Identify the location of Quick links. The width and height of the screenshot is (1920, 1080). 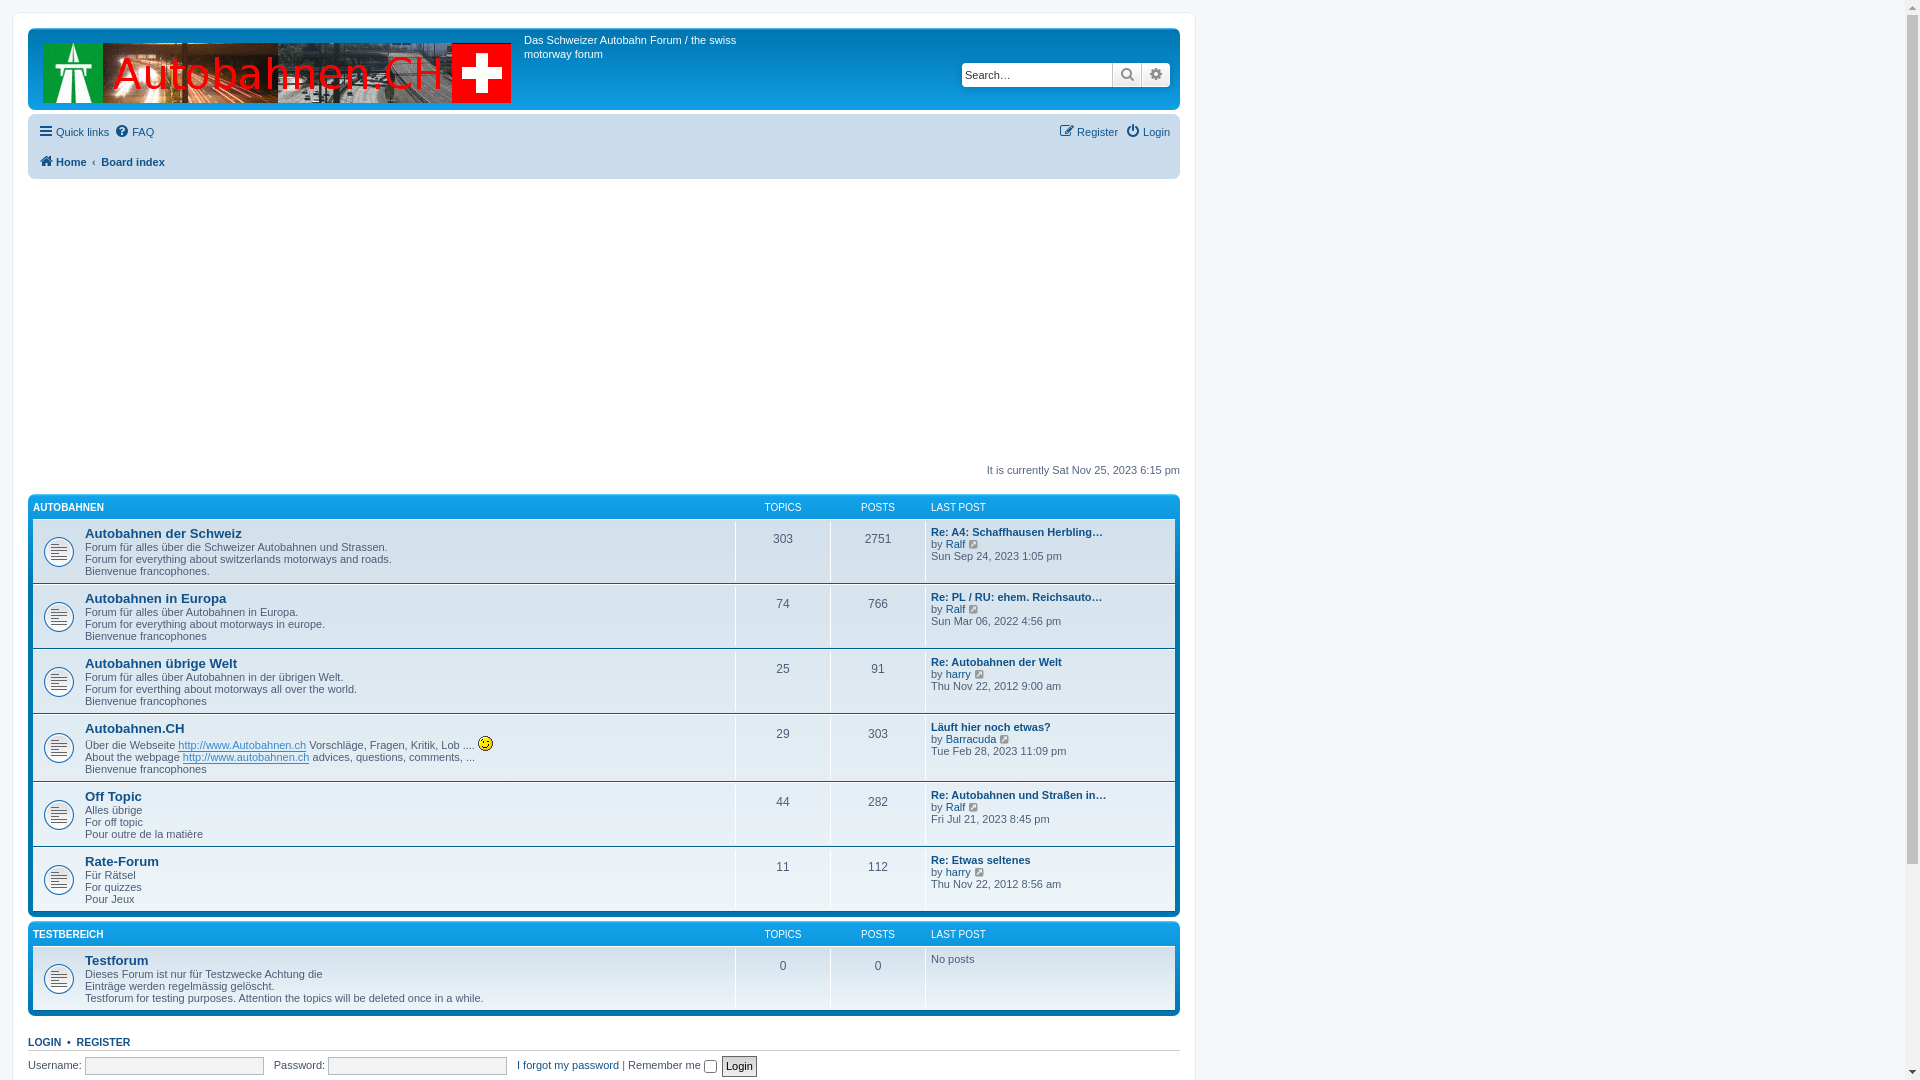
(74, 132).